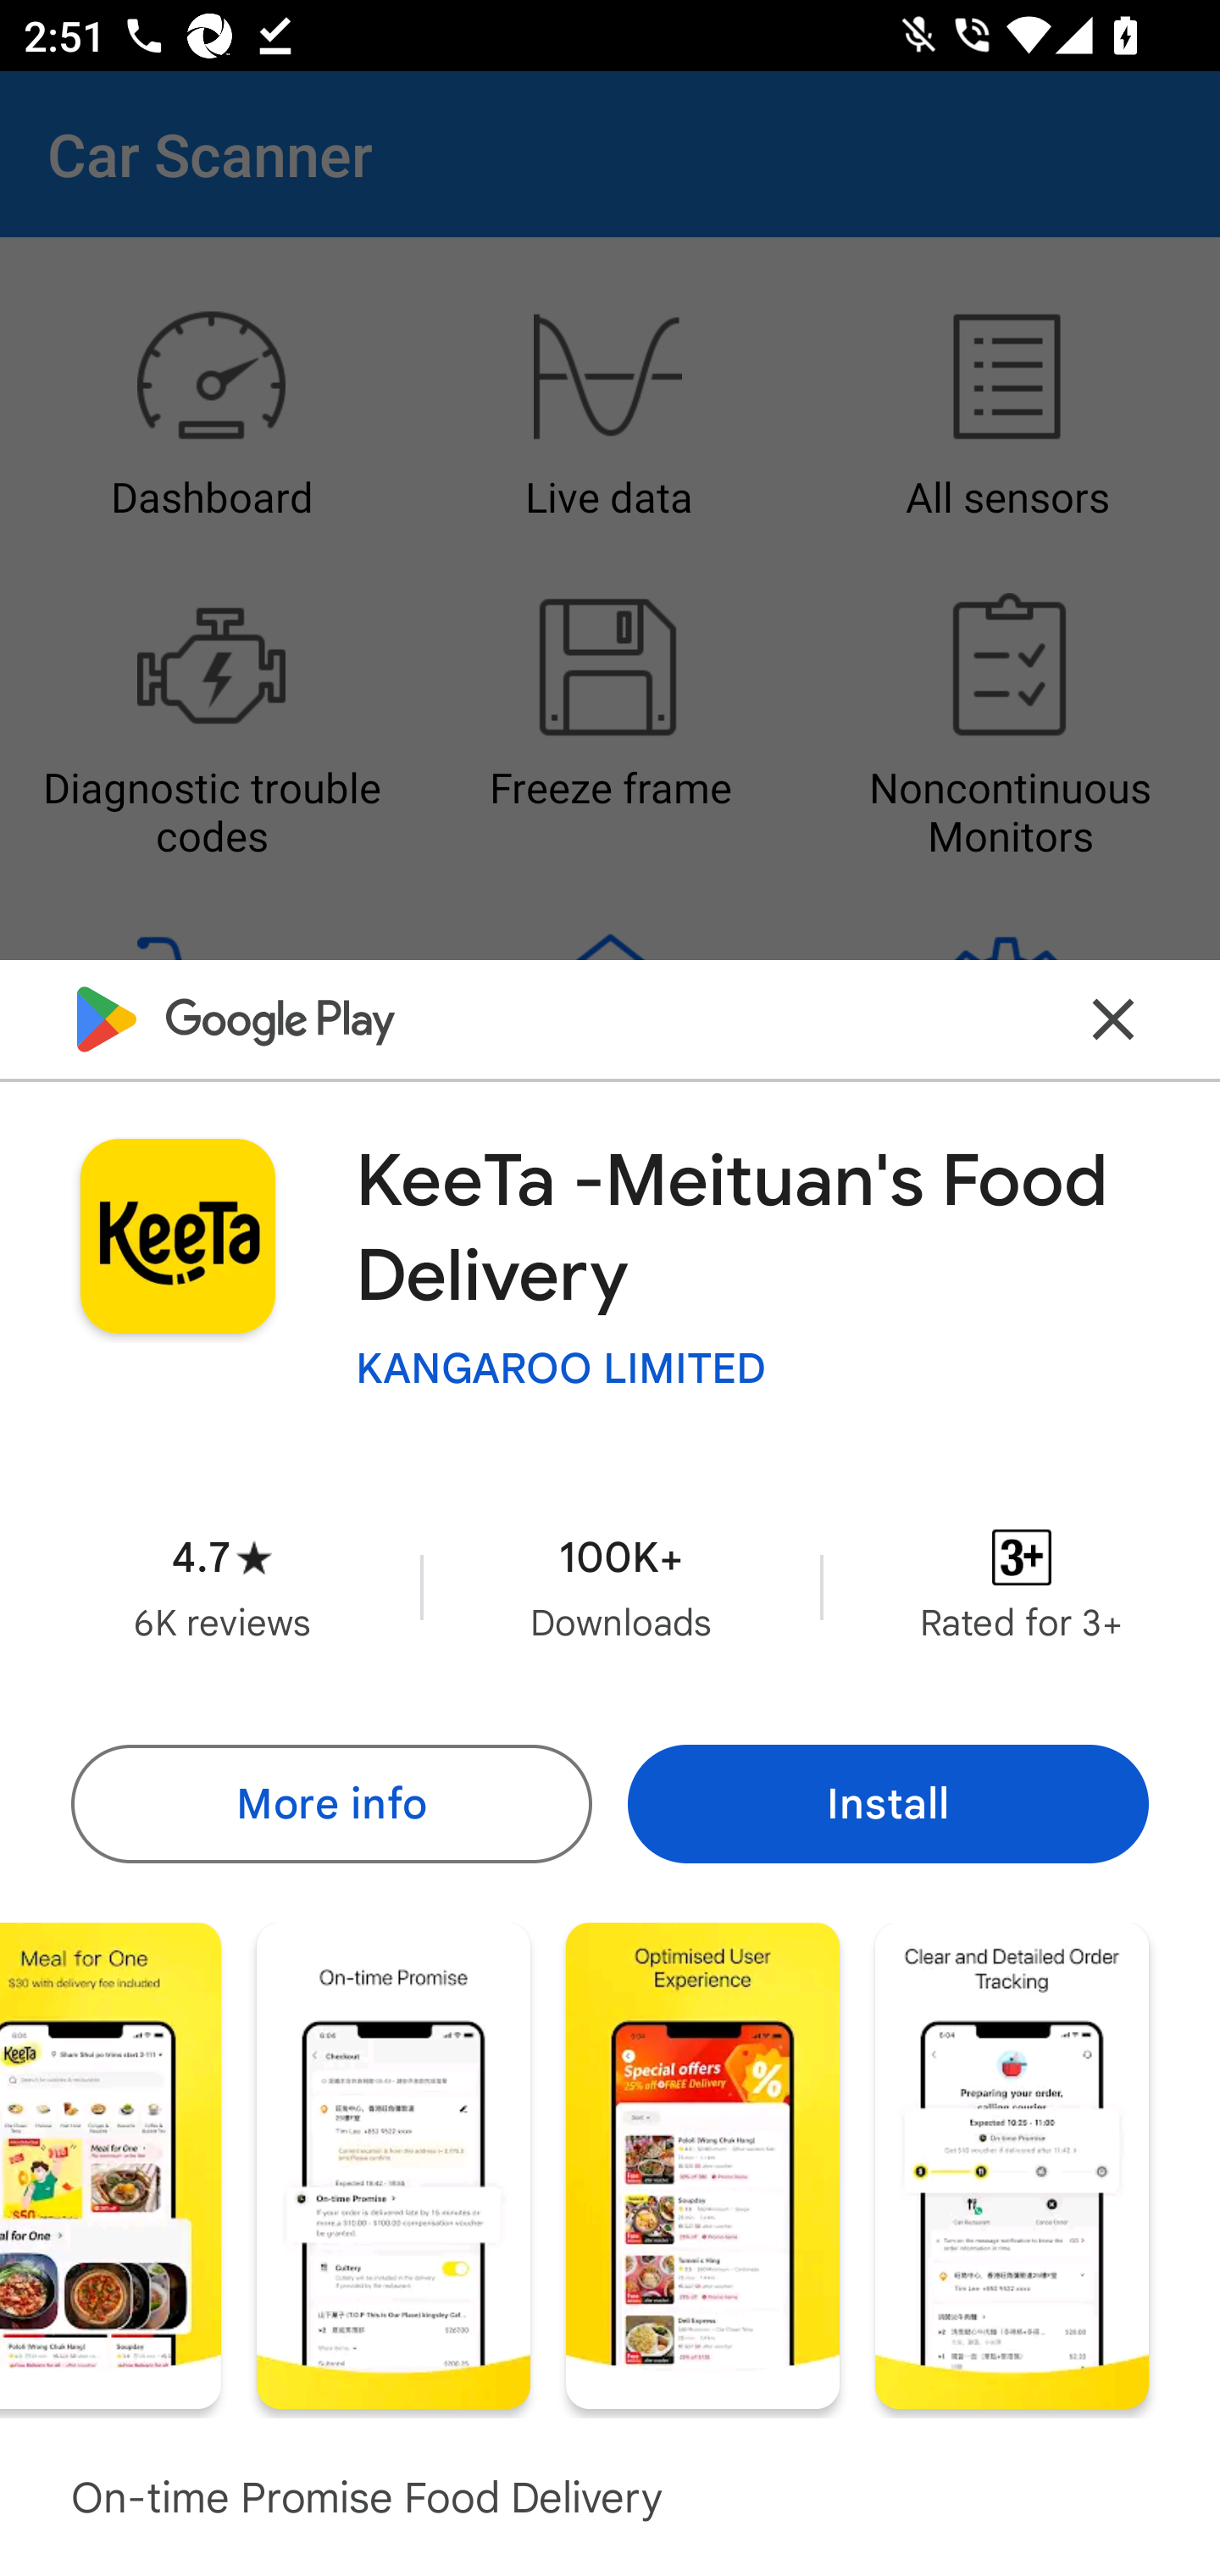  What do you see at coordinates (1012, 2164) in the screenshot?
I see `Screenshot "6" of "6"` at bounding box center [1012, 2164].